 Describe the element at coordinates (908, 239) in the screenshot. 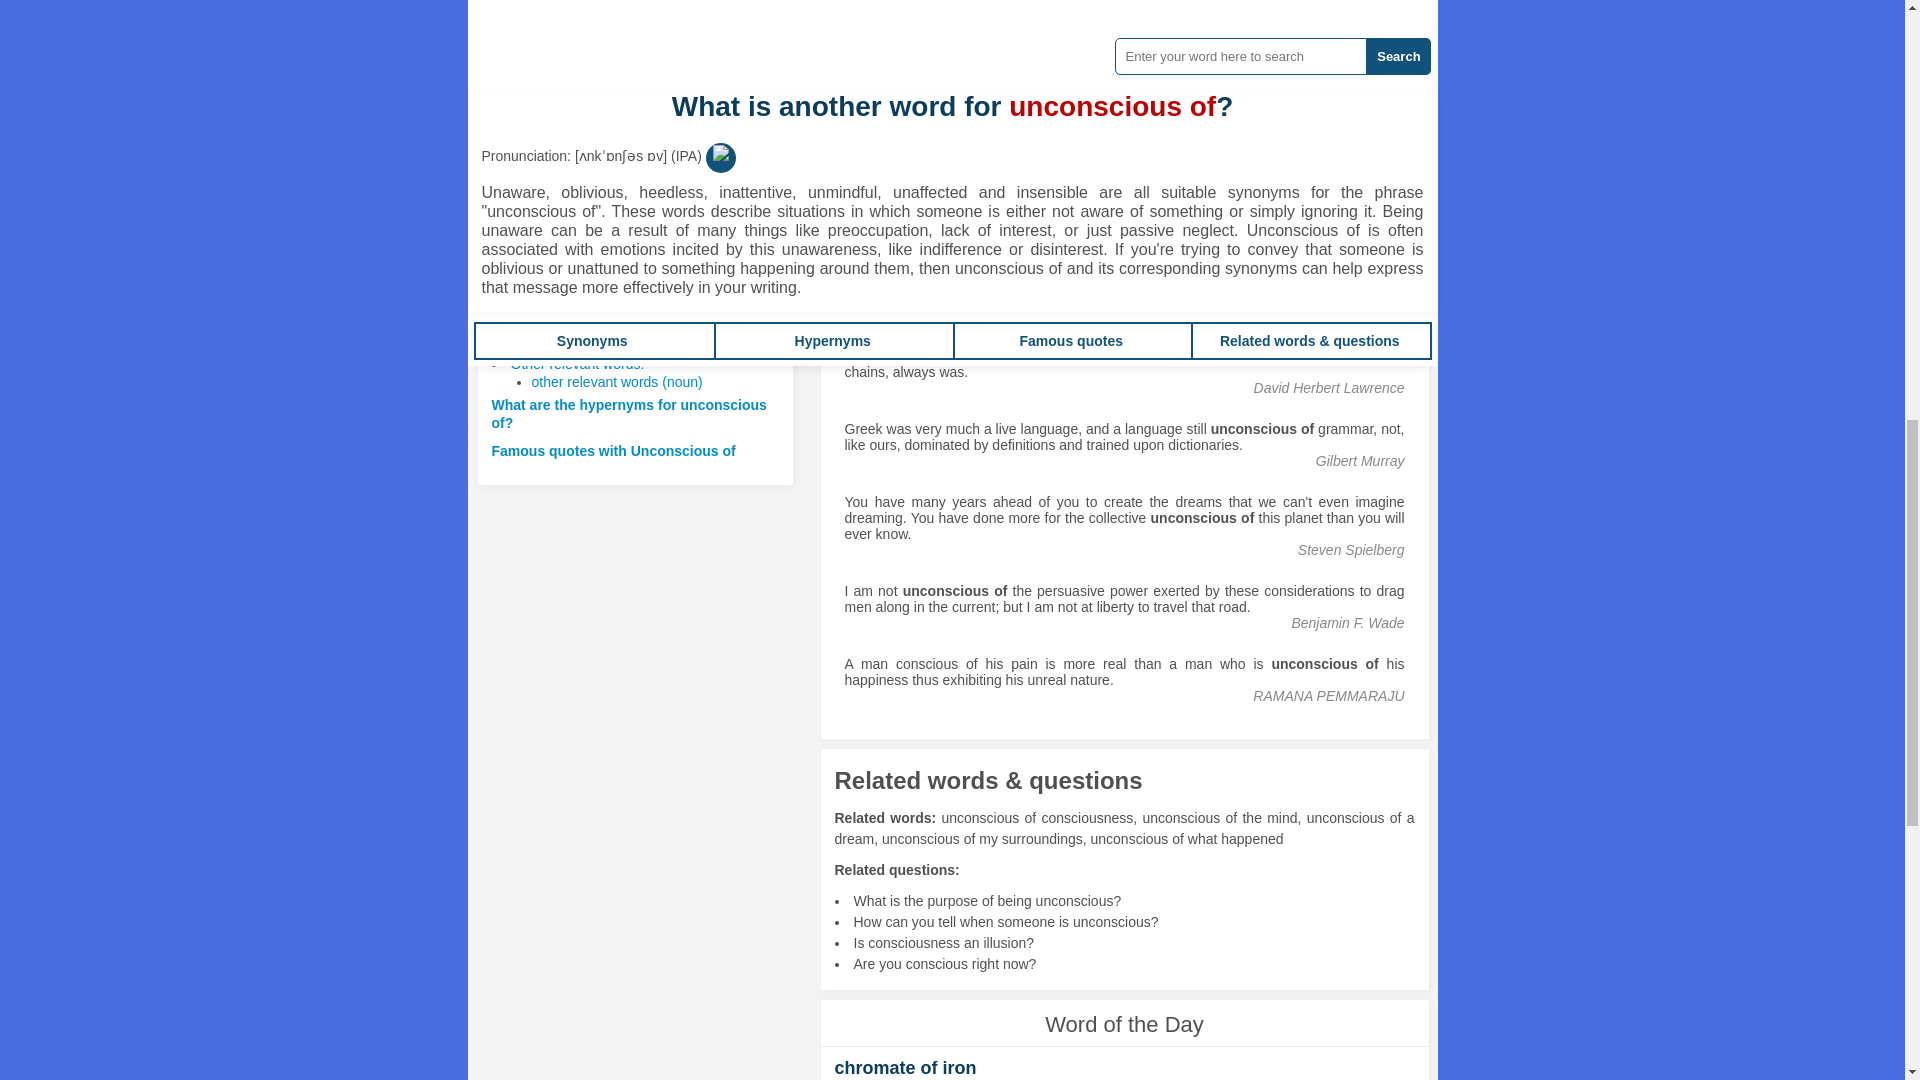

I see `unaware of` at that location.